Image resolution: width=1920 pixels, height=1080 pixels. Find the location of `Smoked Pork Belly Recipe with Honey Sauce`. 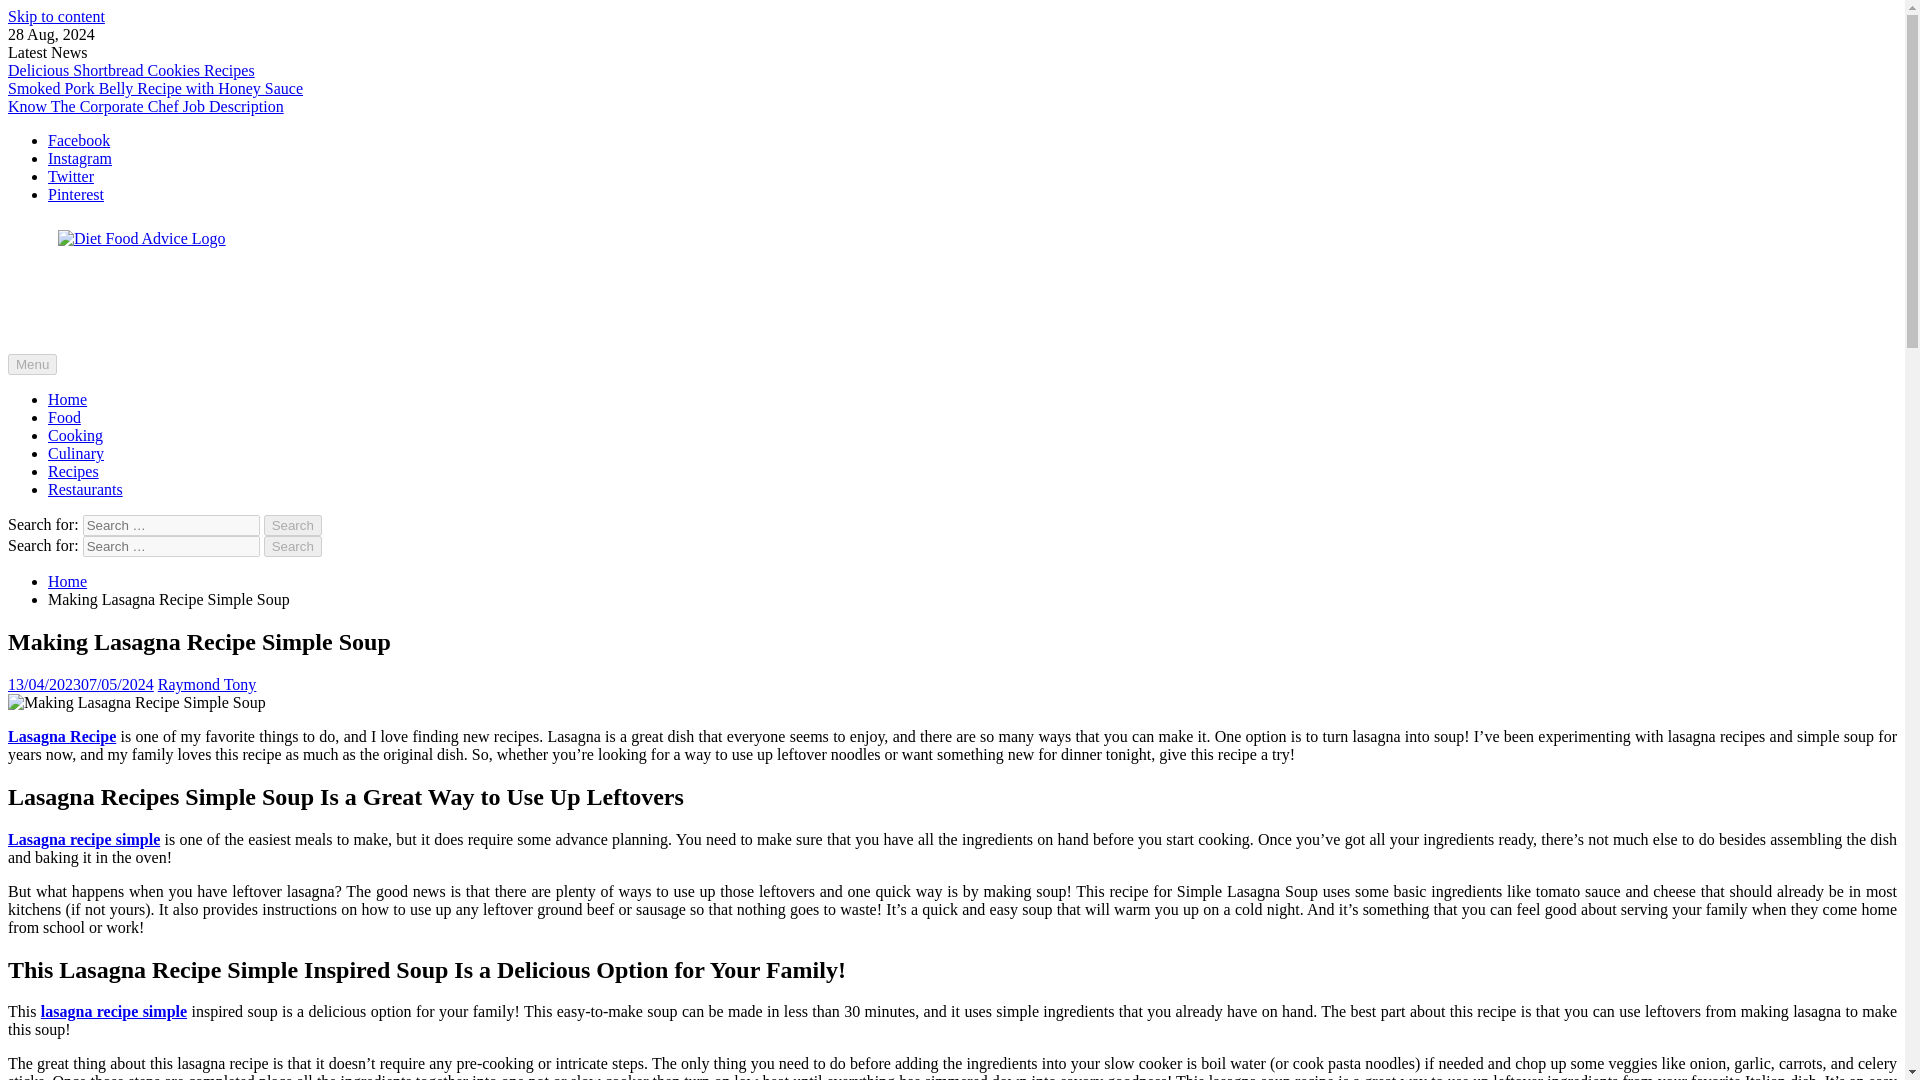

Smoked Pork Belly Recipe with Honey Sauce is located at coordinates (155, 88).